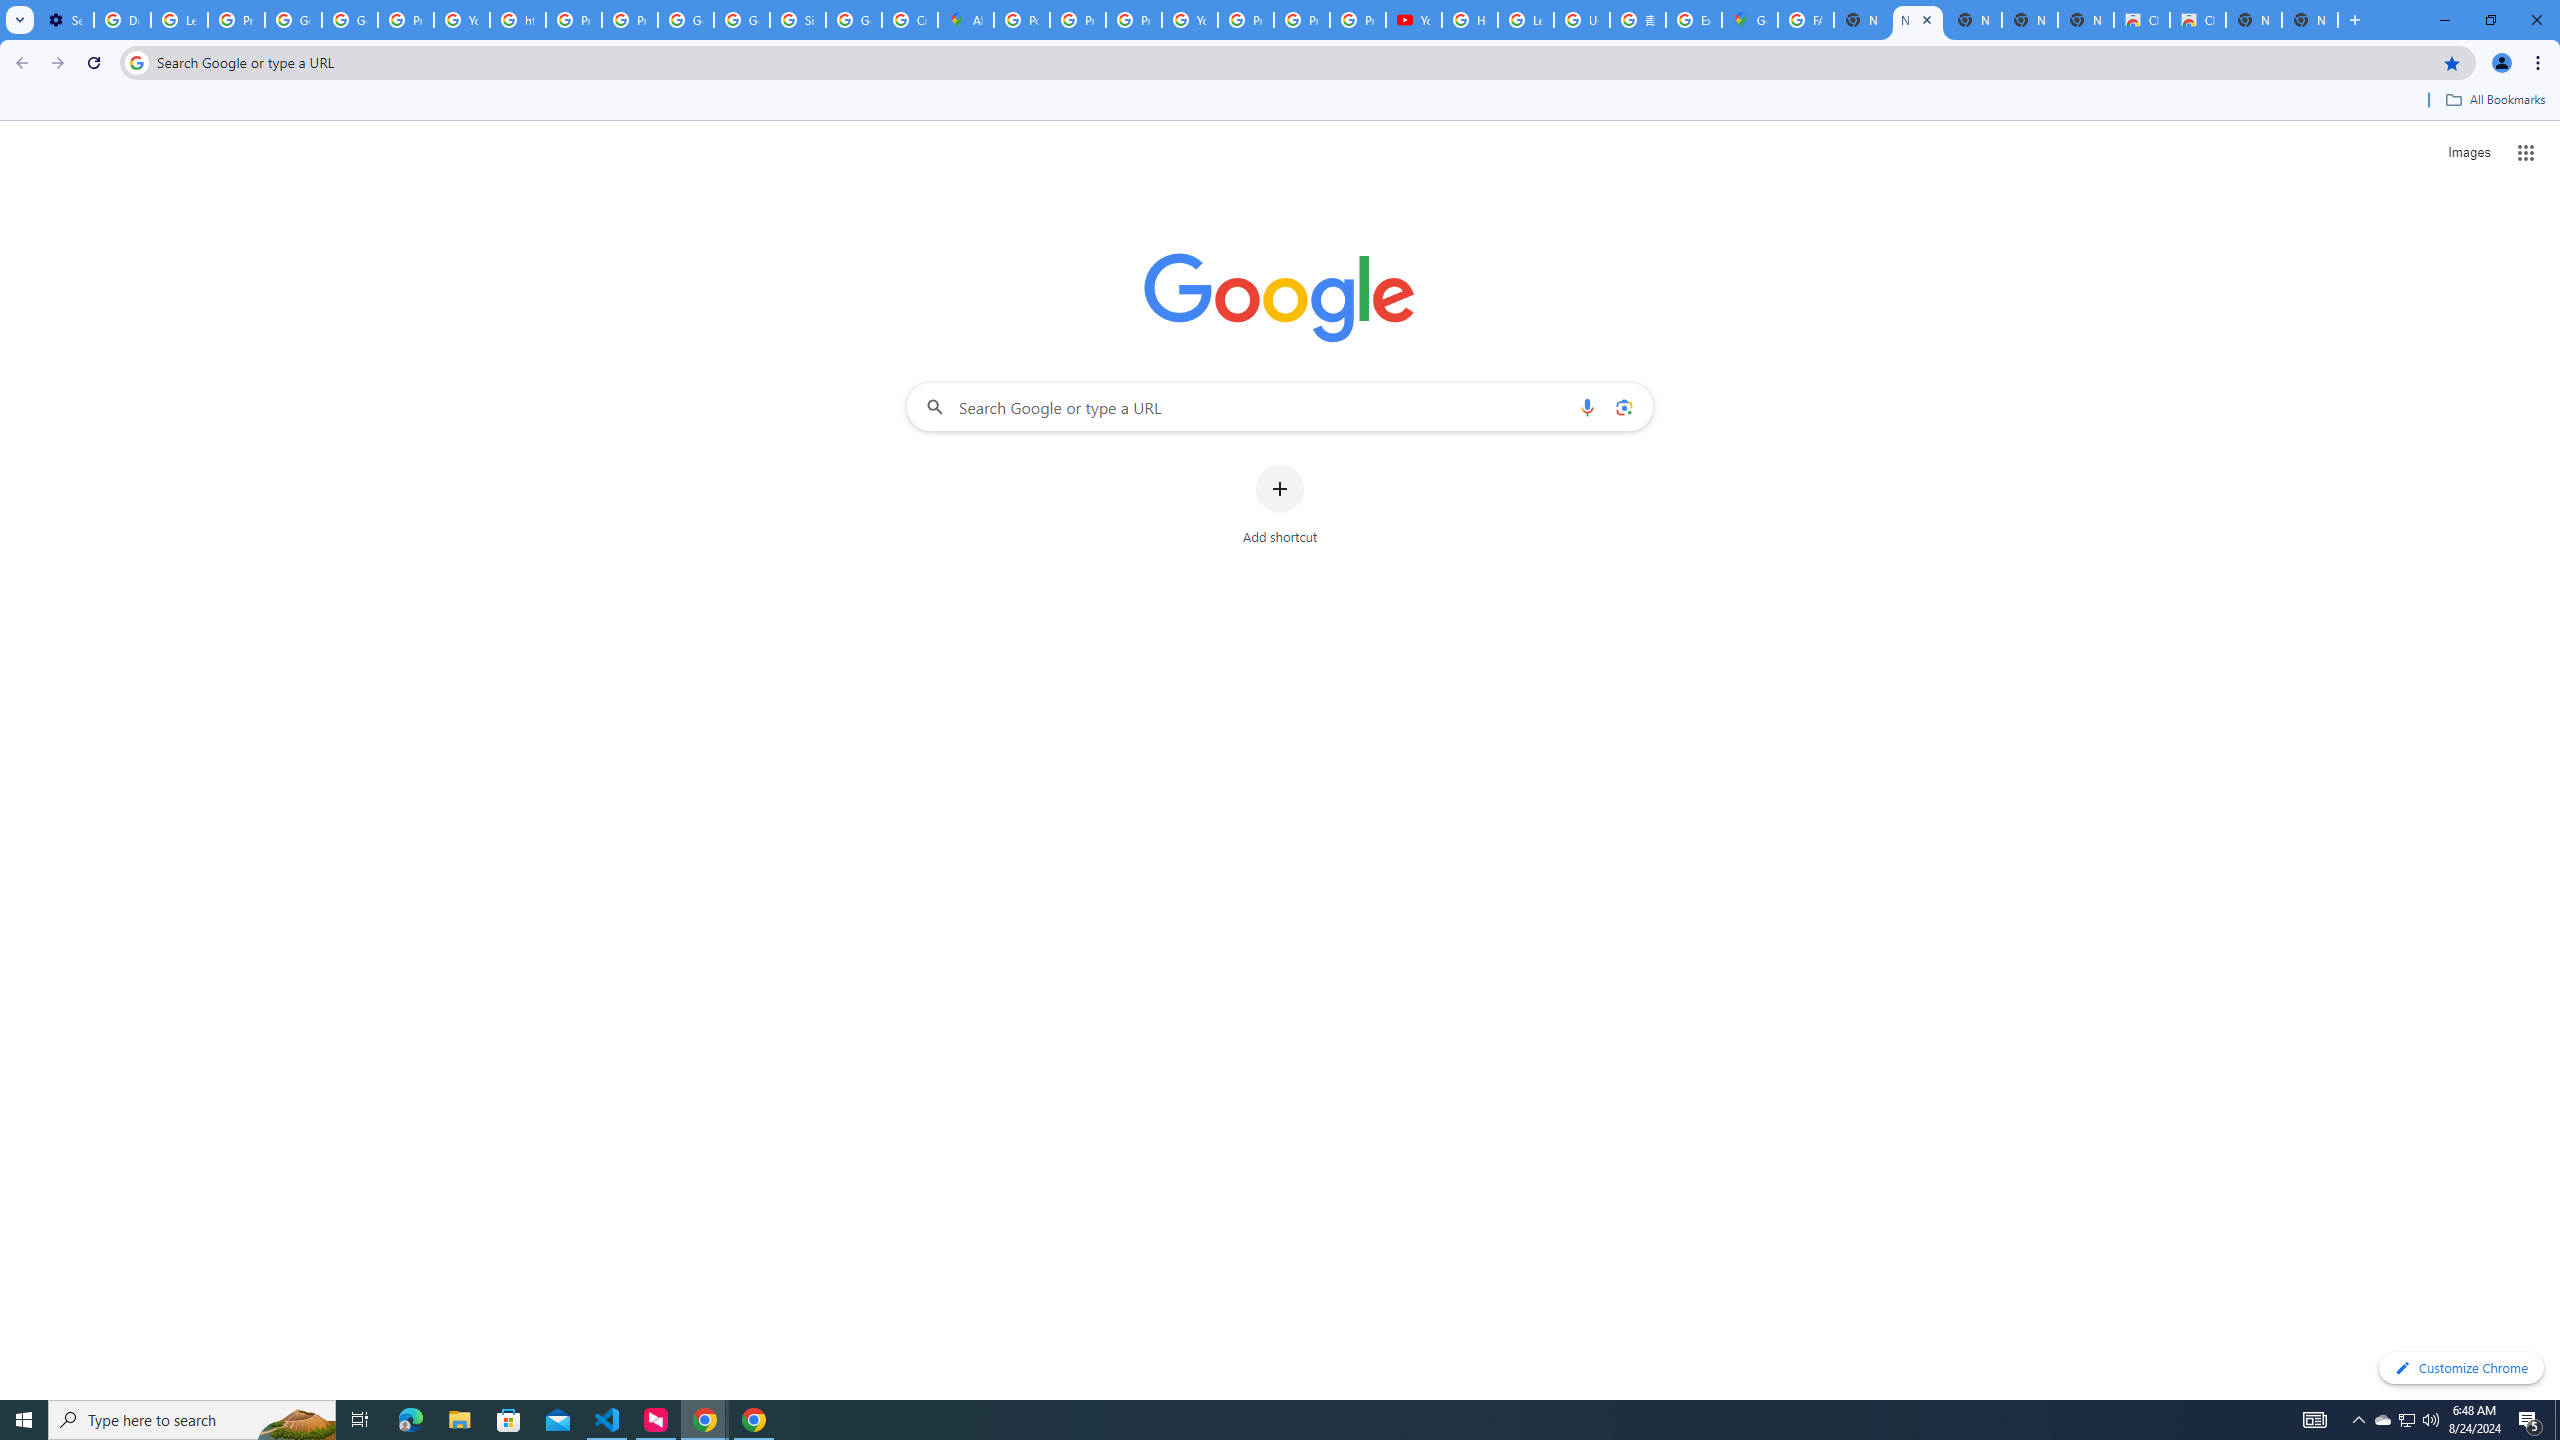  What do you see at coordinates (65, 20) in the screenshot?
I see `Settings - On startup` at bounding box center [65, 20].